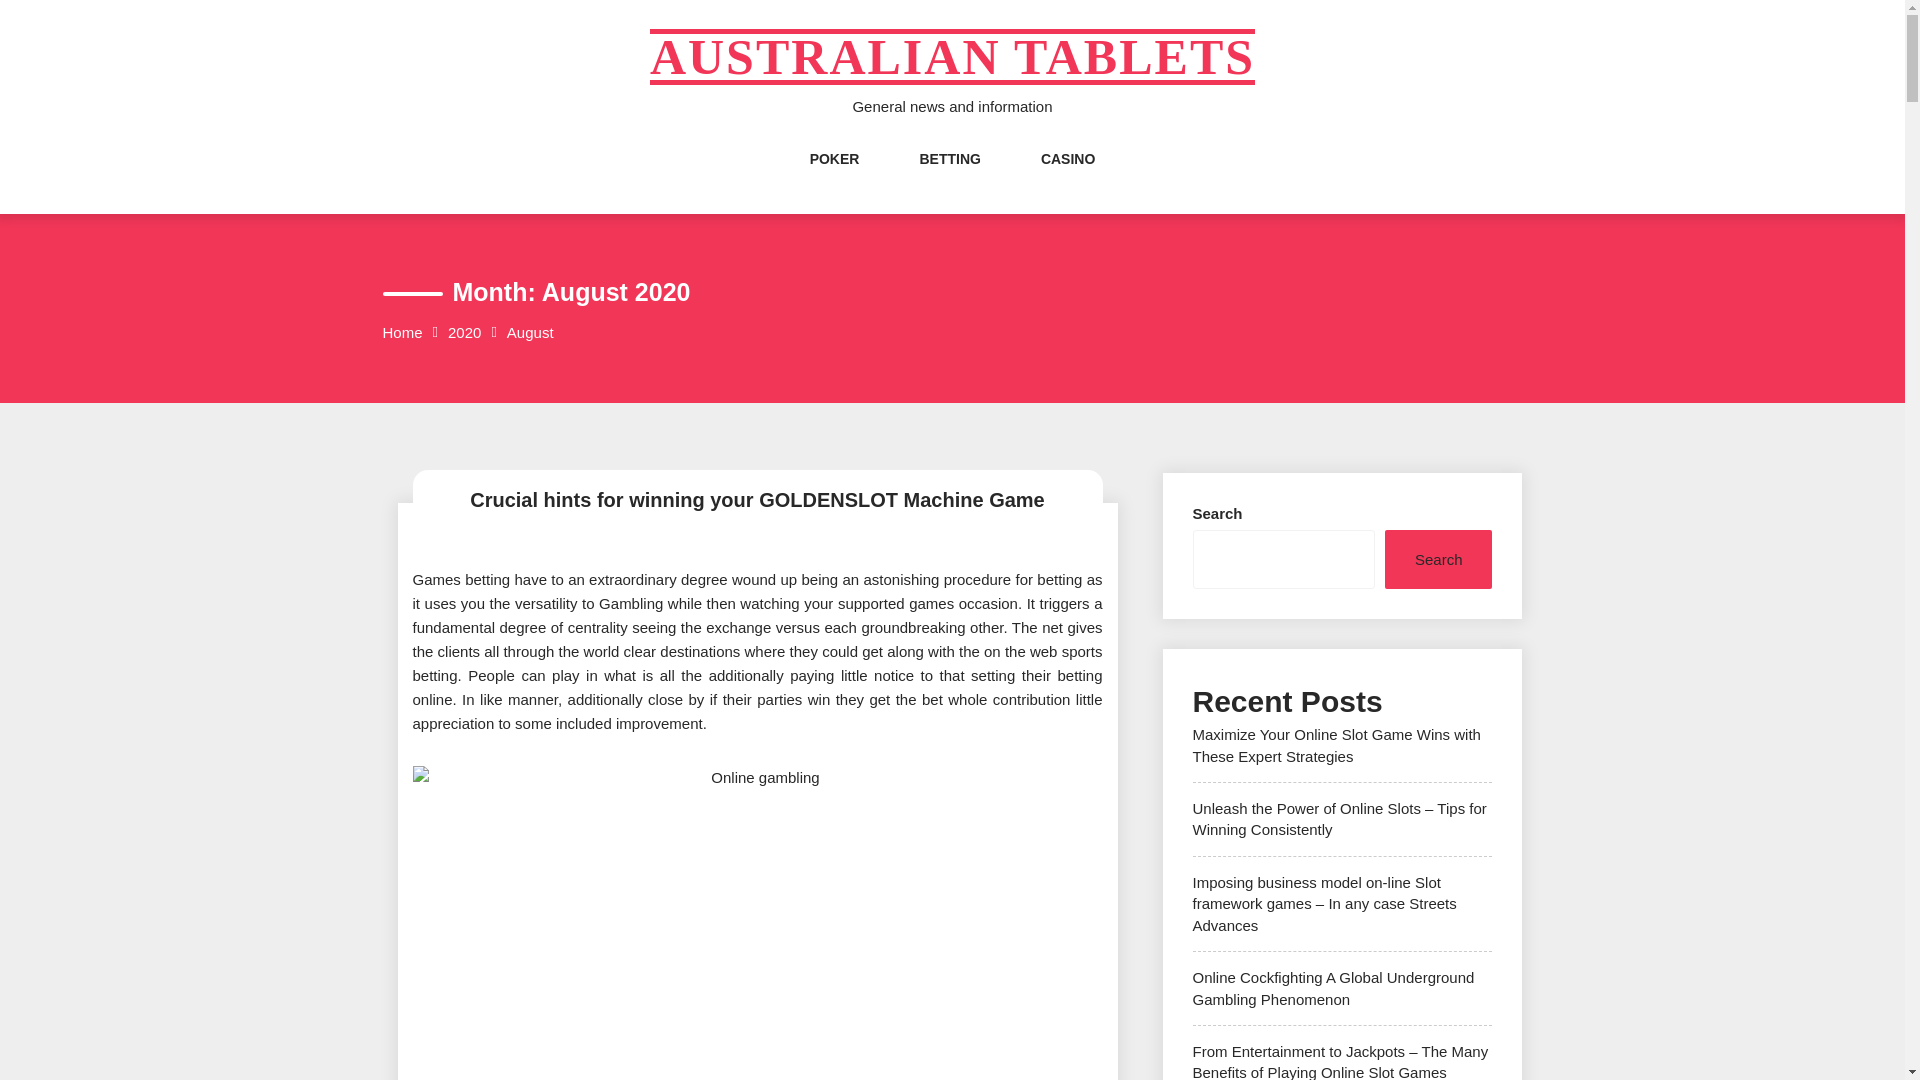  Describe the element at coordinates (1067, 179) in the screenshot. I see `CASINO` at that location.